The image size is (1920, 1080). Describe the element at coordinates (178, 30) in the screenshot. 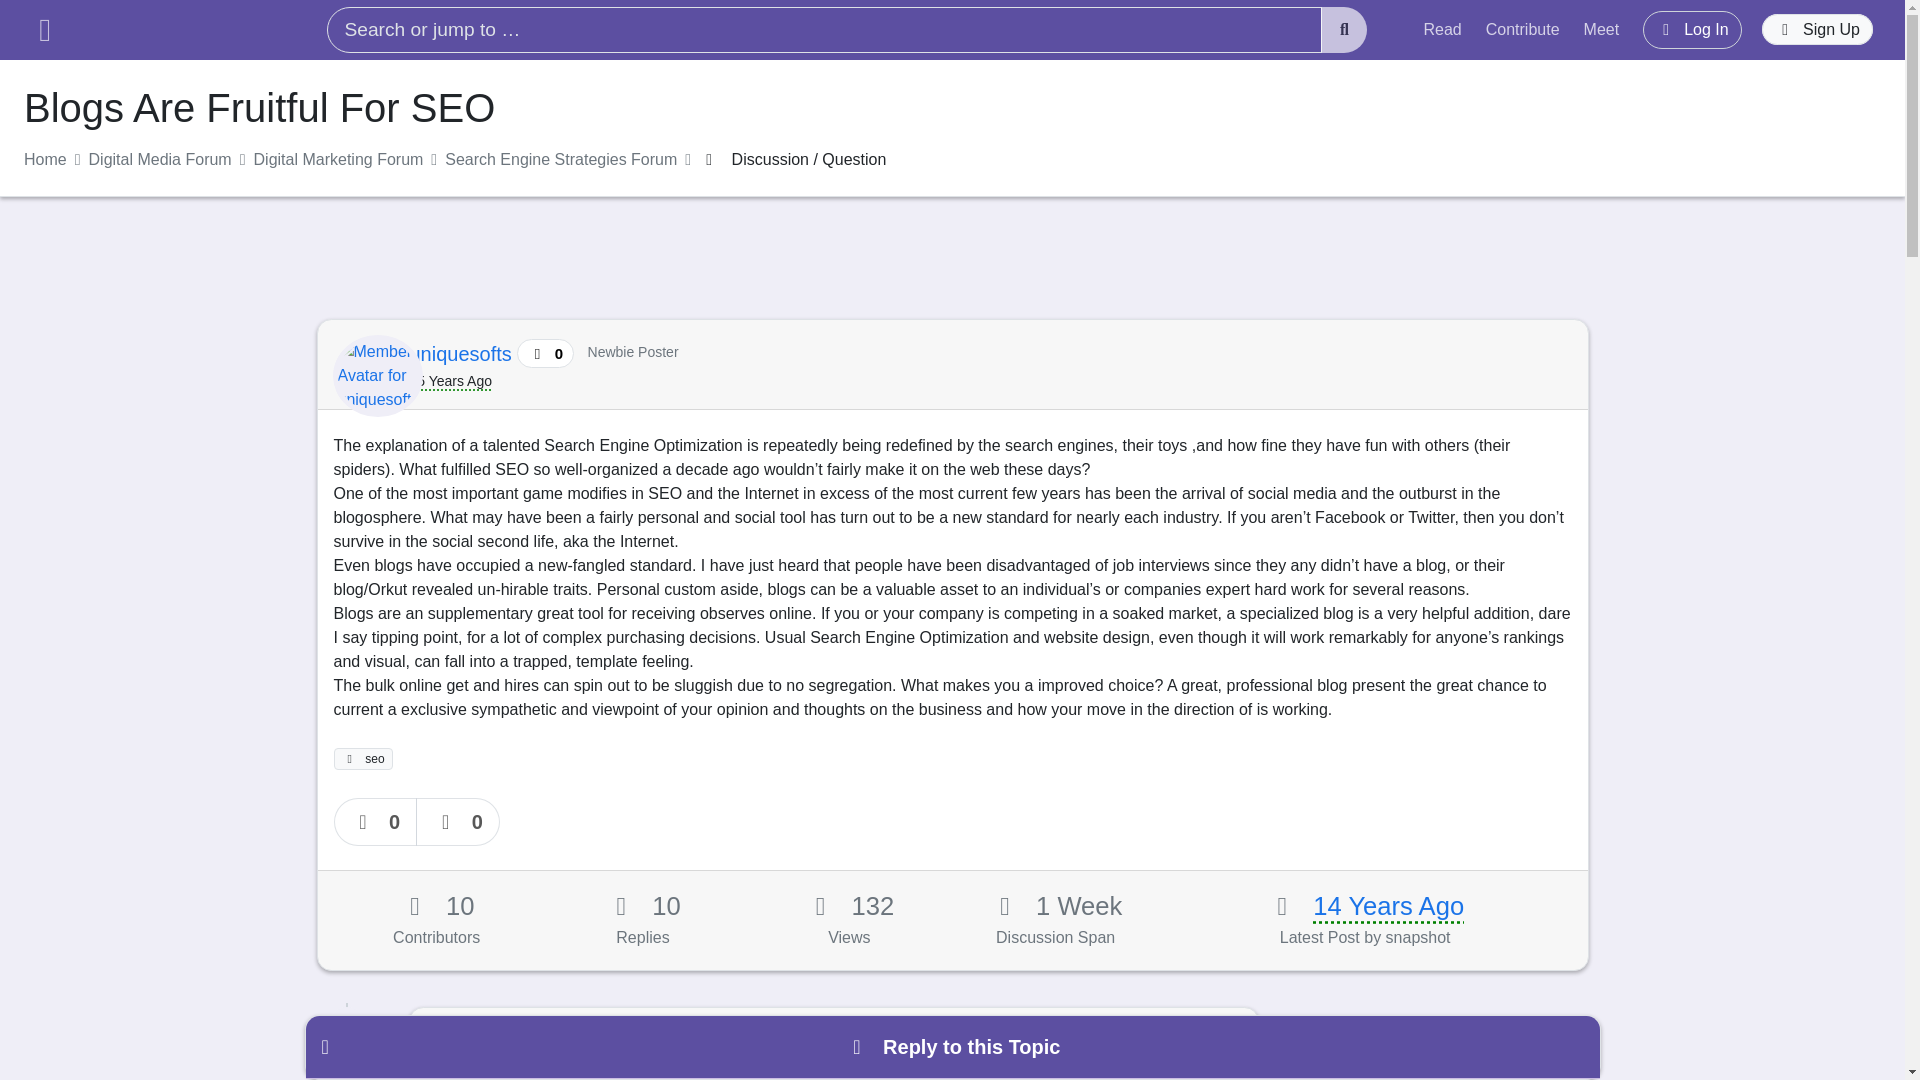

I see `DaniWeb` at that location.